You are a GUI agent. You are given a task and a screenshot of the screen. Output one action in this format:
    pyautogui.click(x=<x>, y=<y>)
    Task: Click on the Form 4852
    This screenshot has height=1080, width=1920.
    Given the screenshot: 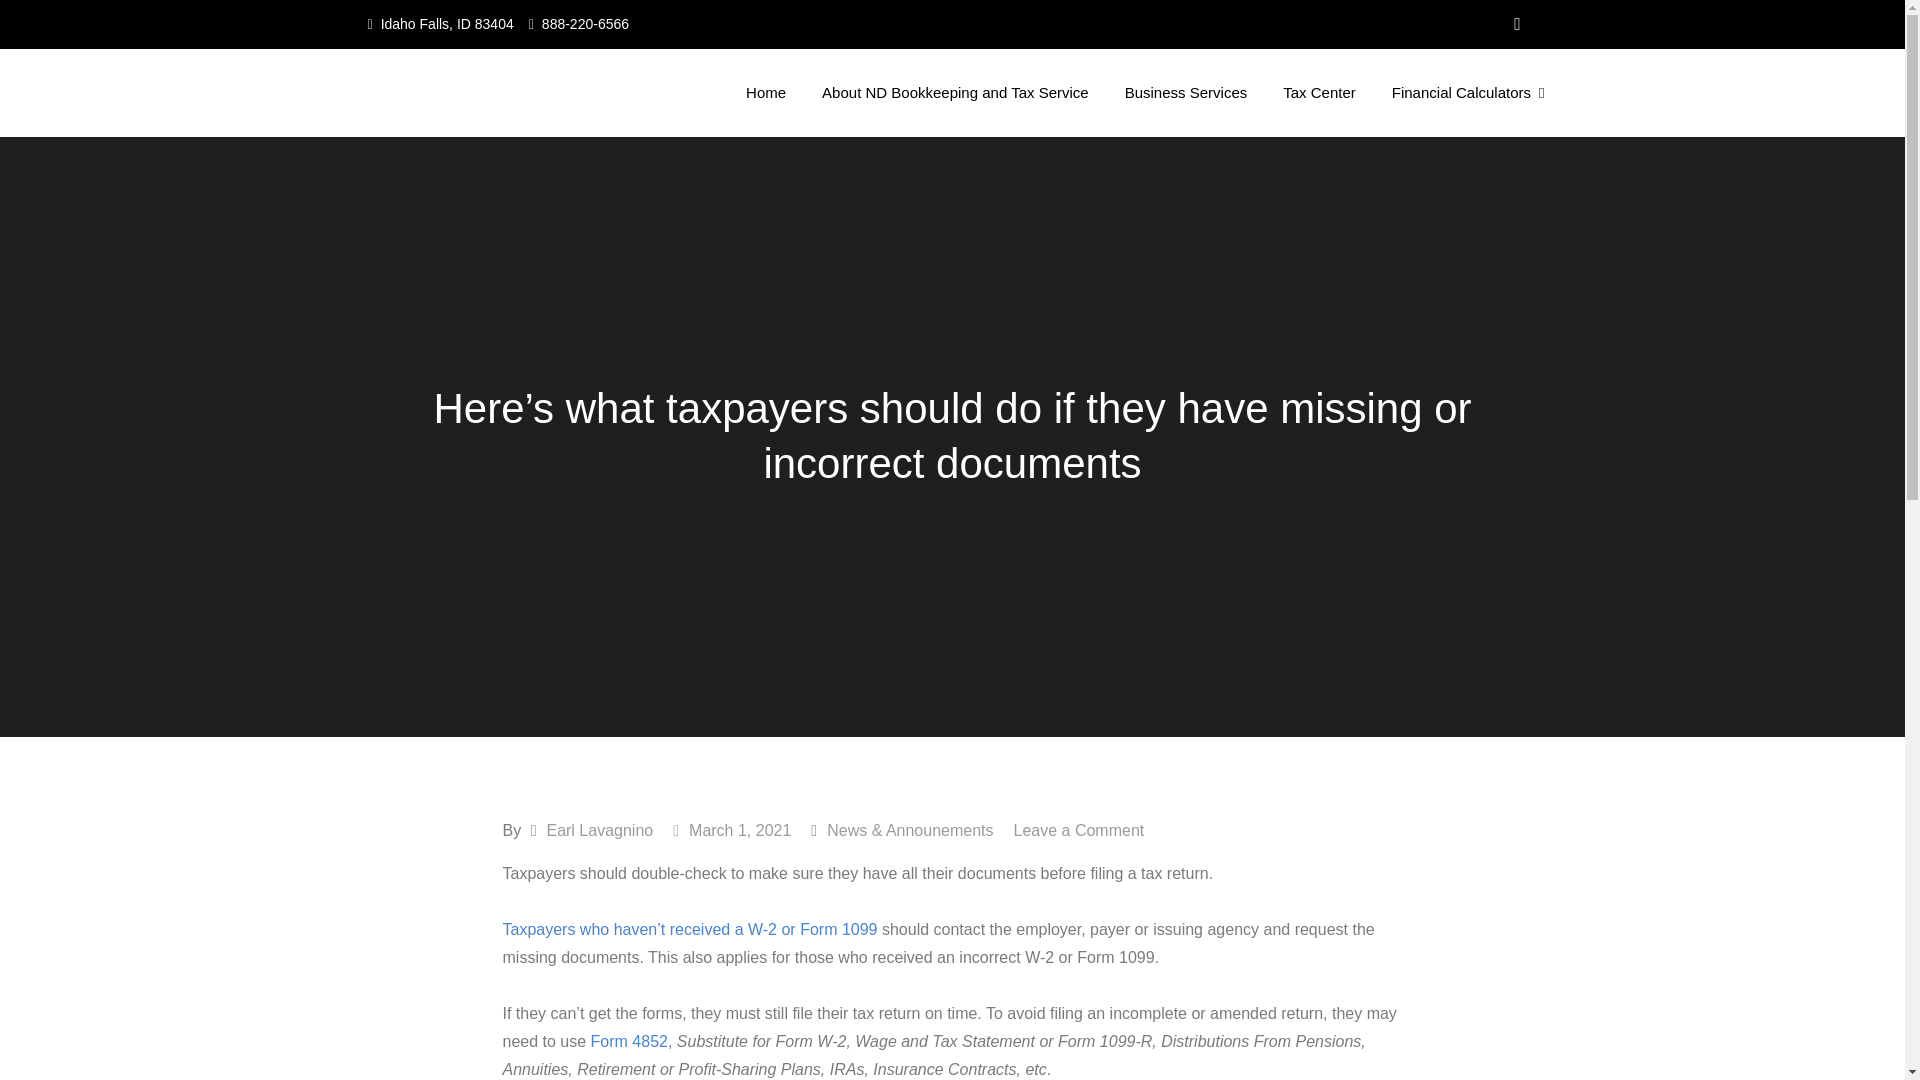 What is the action you would take?
    pyautogui.click(x=630, y=1040)
    